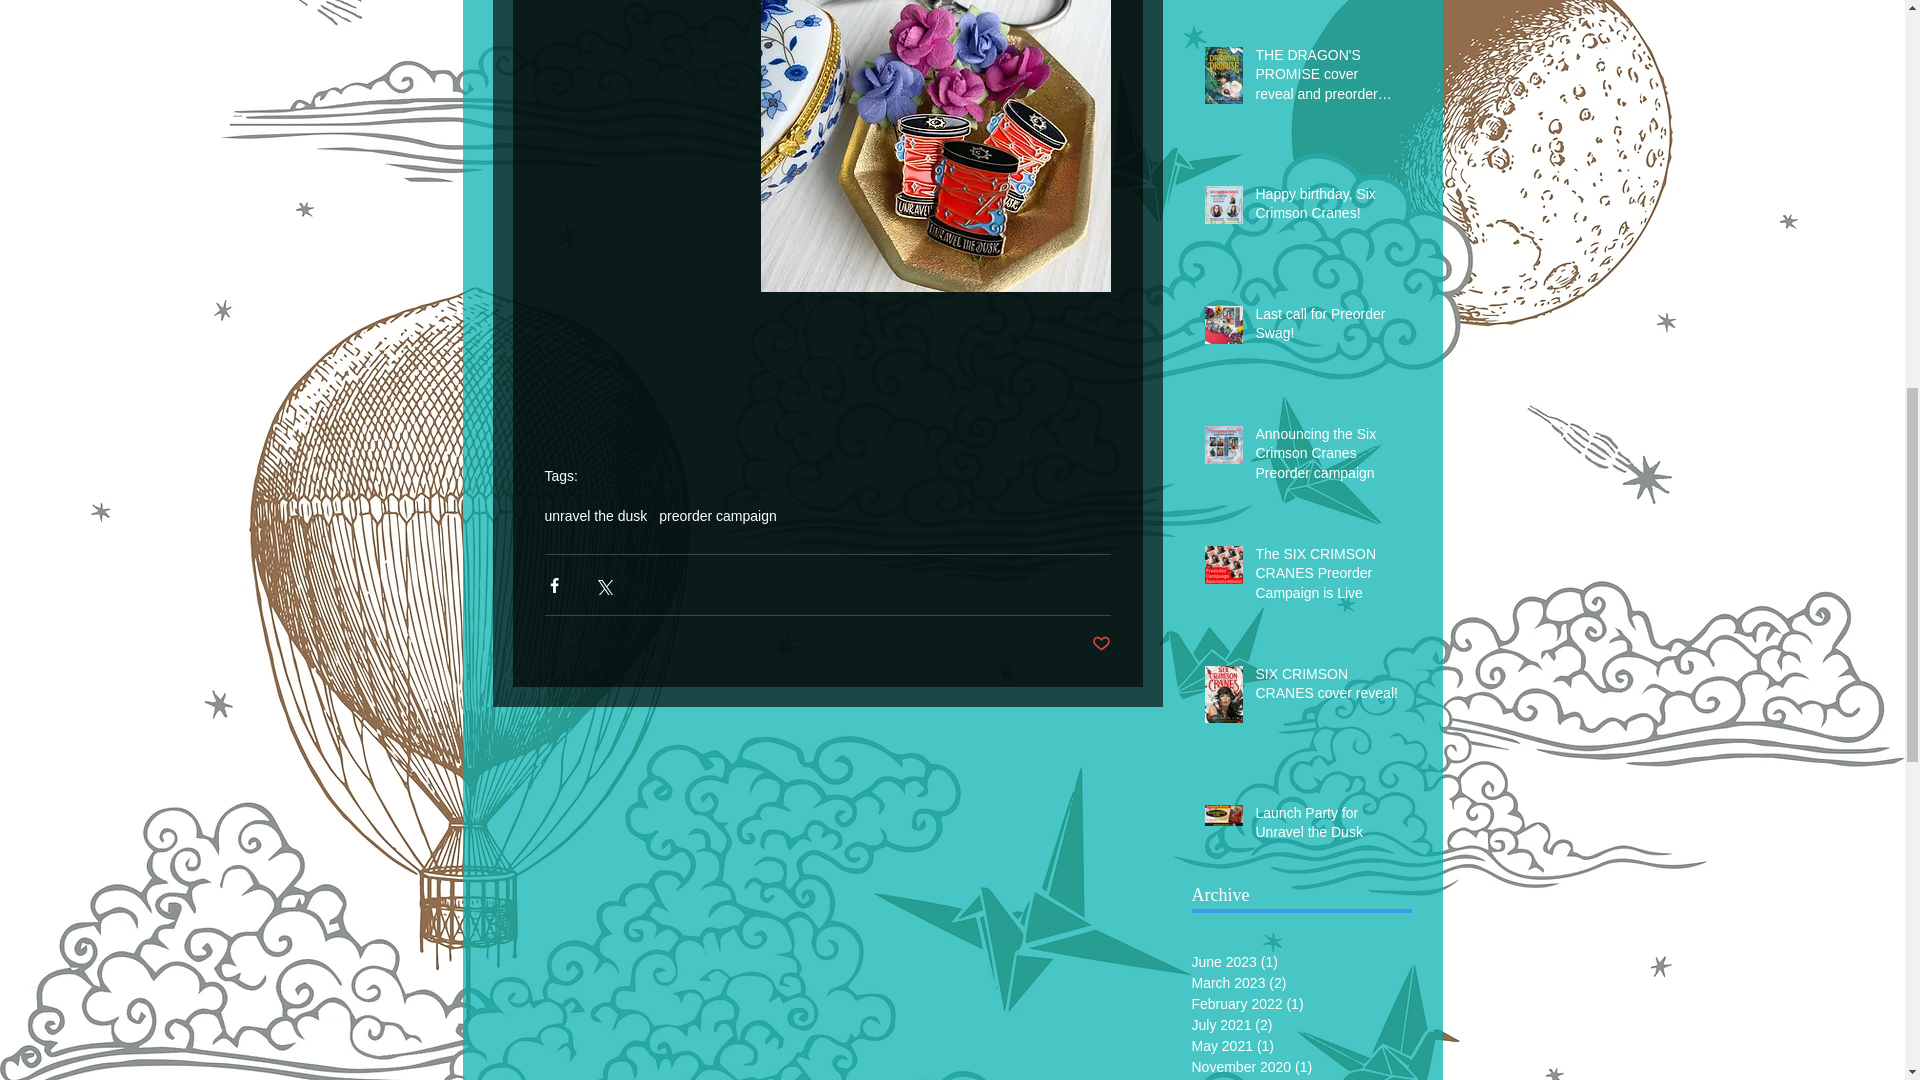 The width and height of the screenshot is (1920, 1080). I want to click on Launch Party for Unravel the Dusk, so click(1327, 827).